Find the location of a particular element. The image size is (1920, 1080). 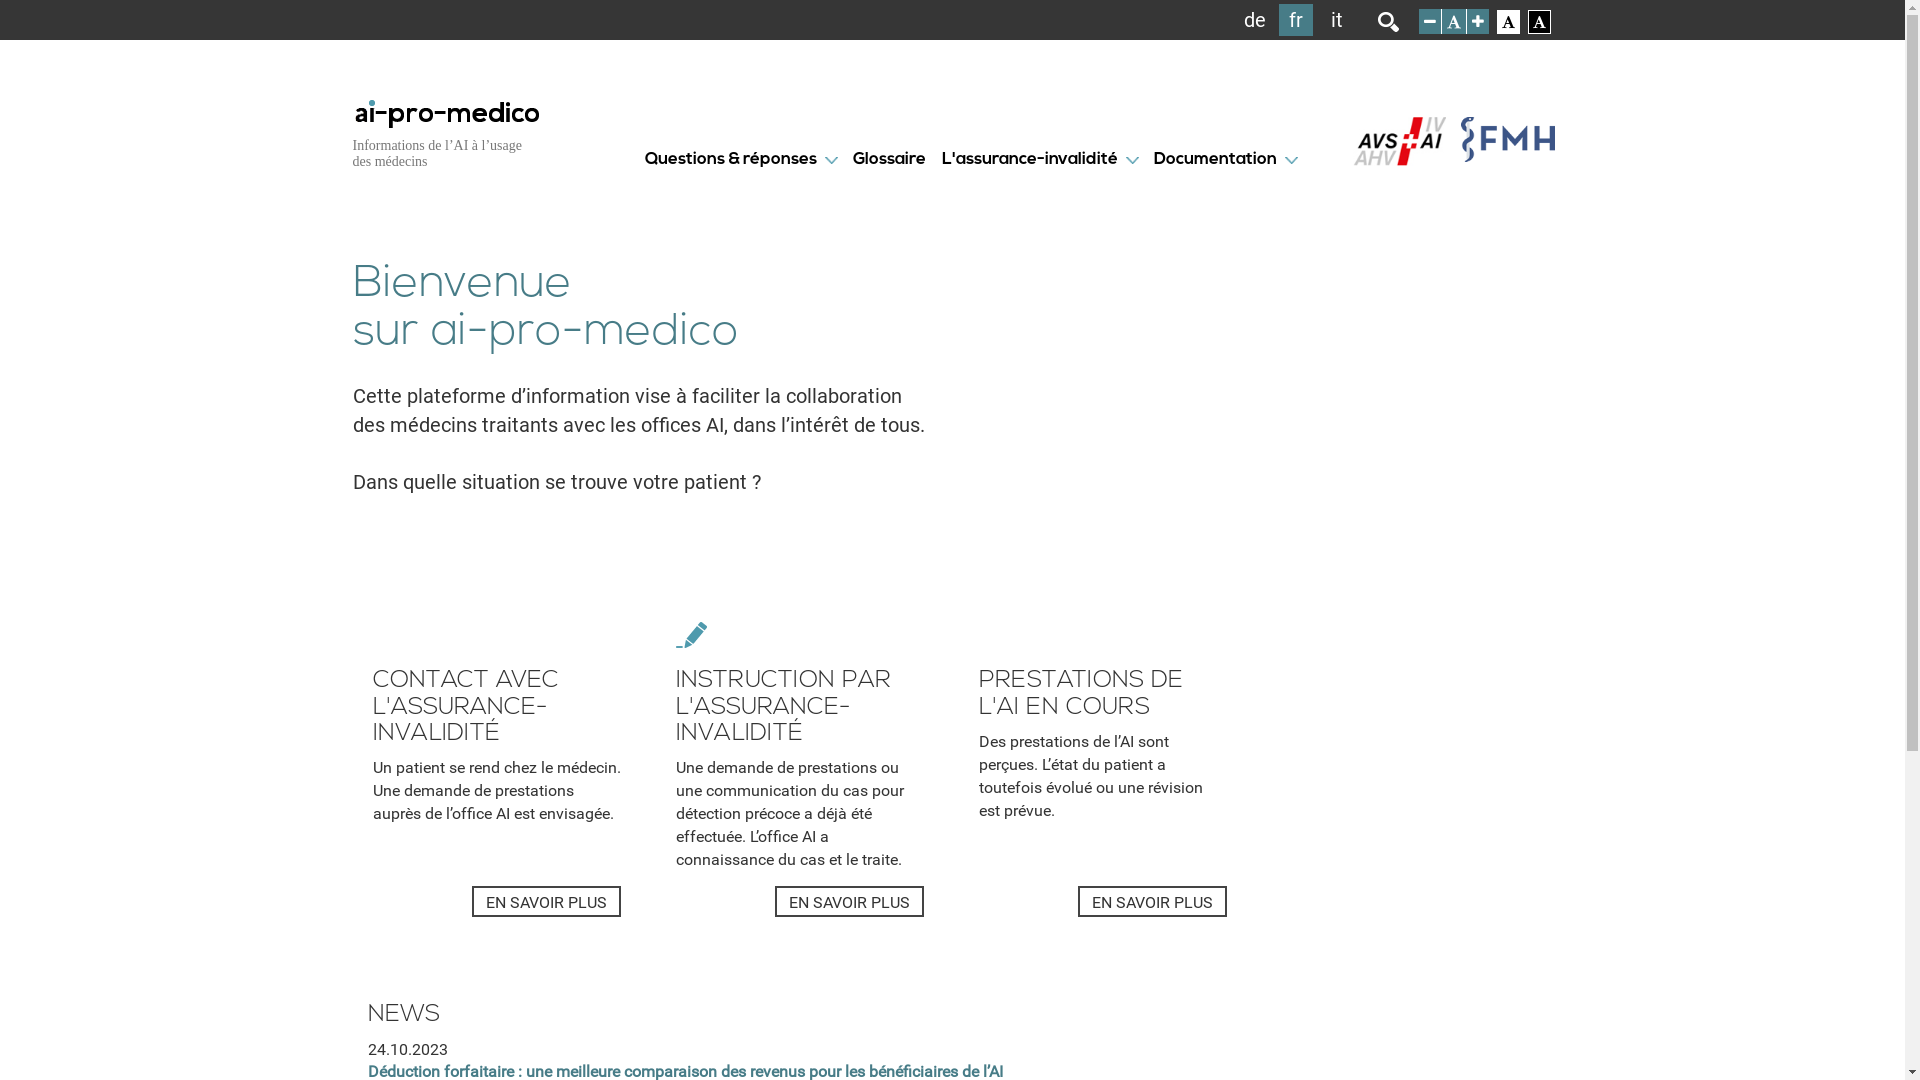

Documentation is located at coordinates (1216, 160).